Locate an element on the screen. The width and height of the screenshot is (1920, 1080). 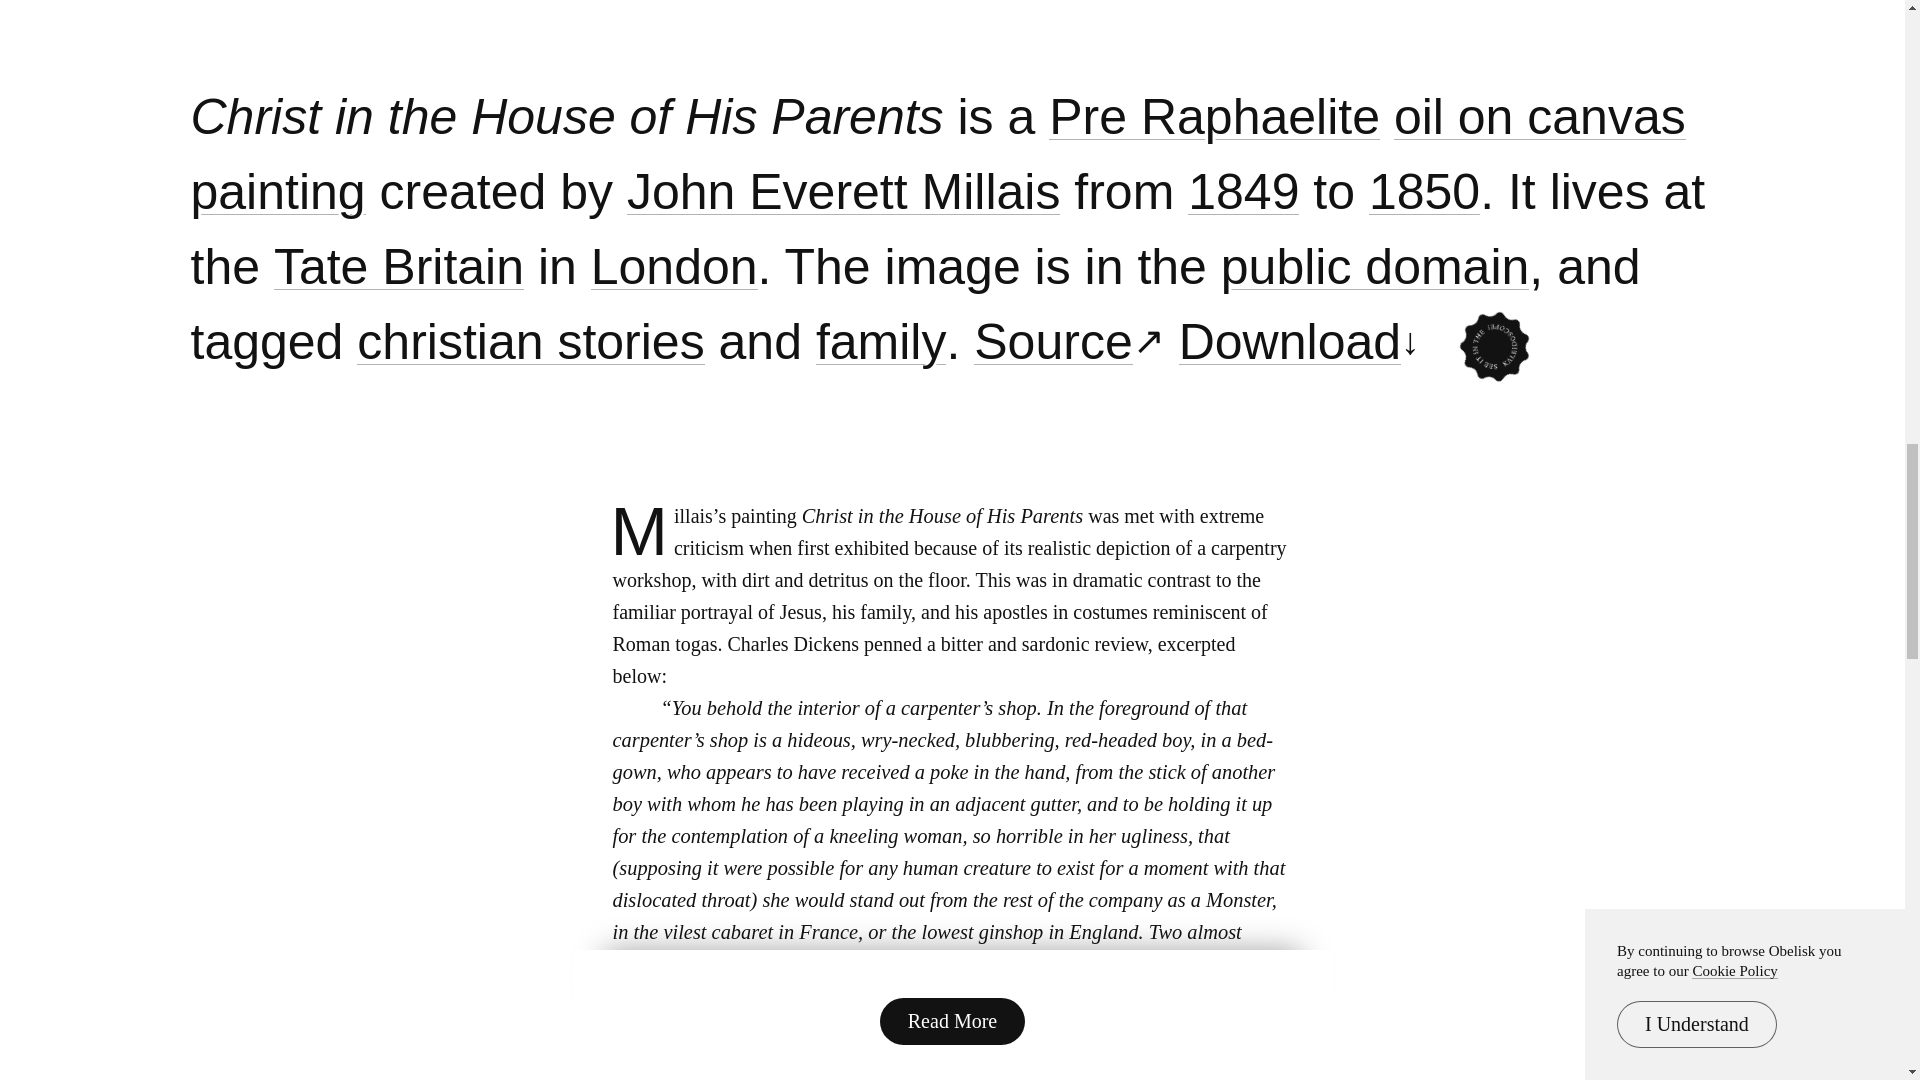
John Everett Millais is located at coordinates (844, 192).